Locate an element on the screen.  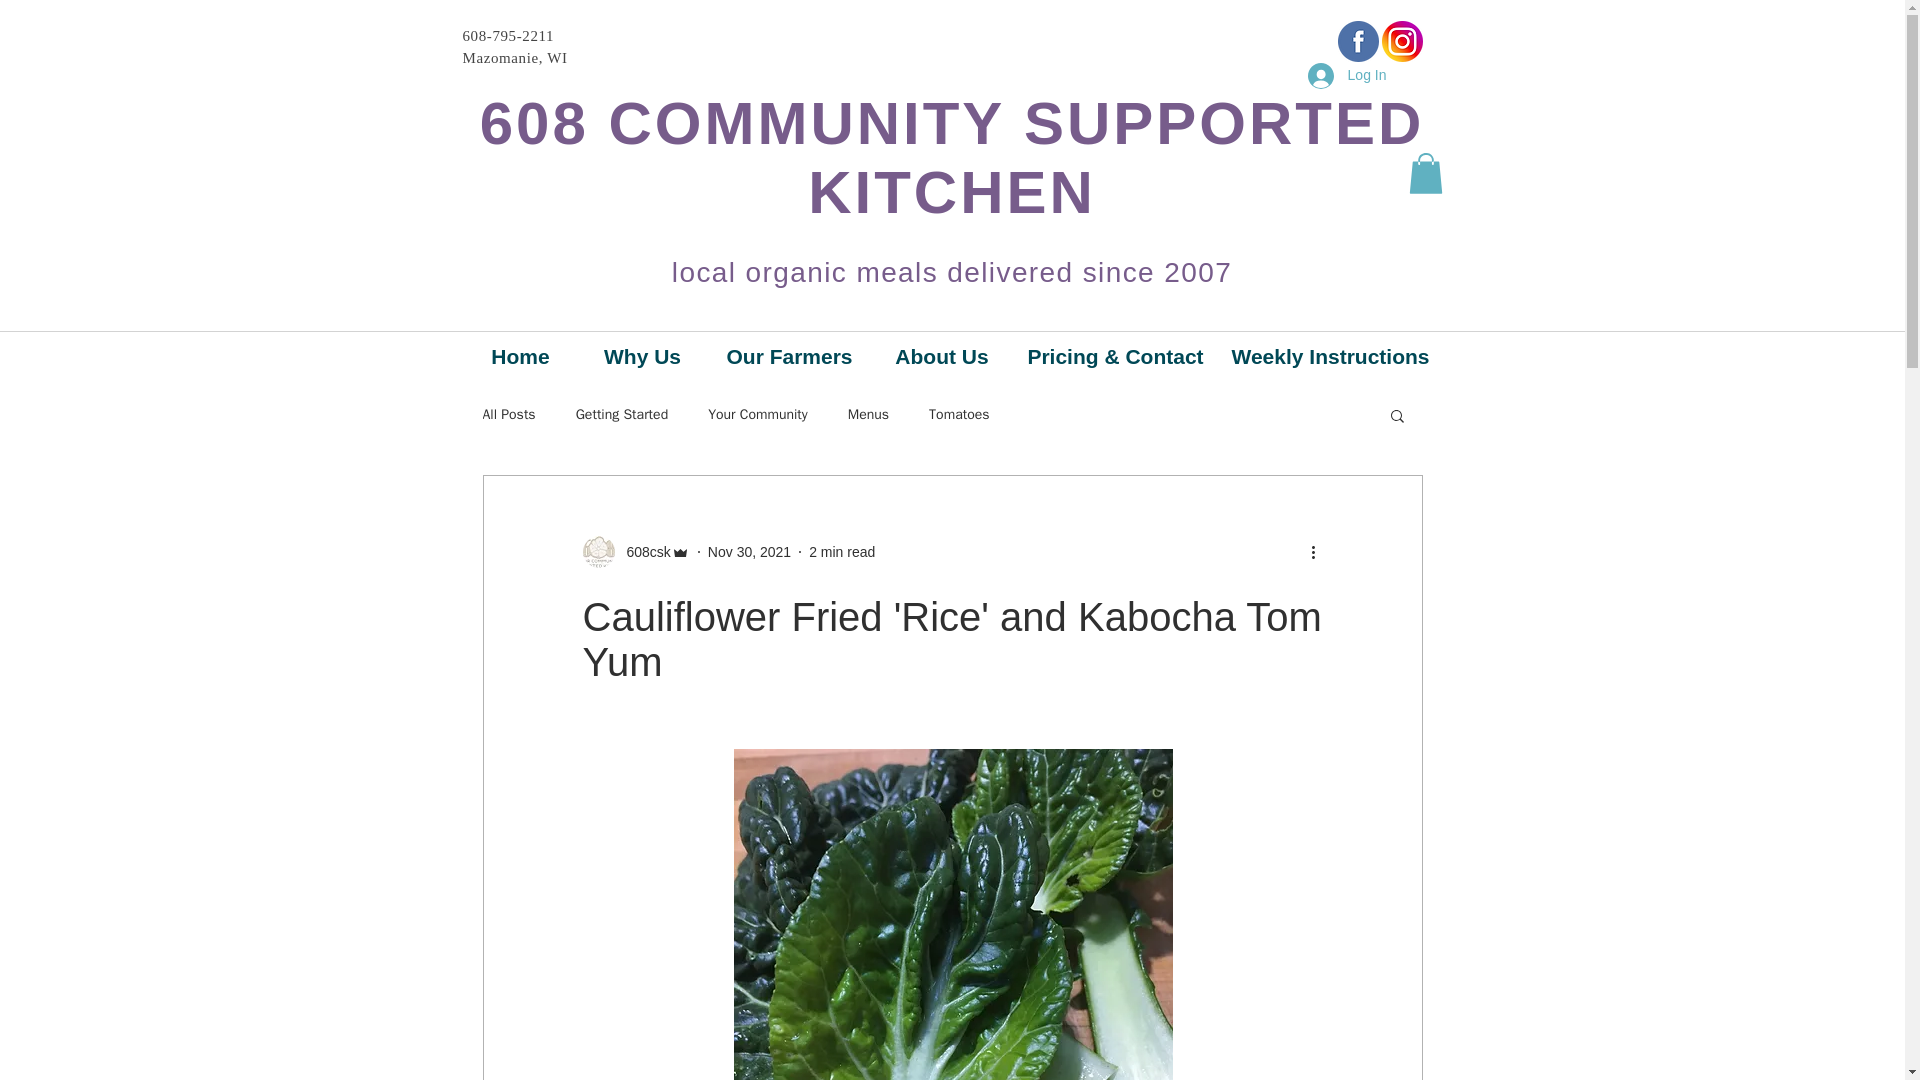
Home is located at coordinates (520, 356).